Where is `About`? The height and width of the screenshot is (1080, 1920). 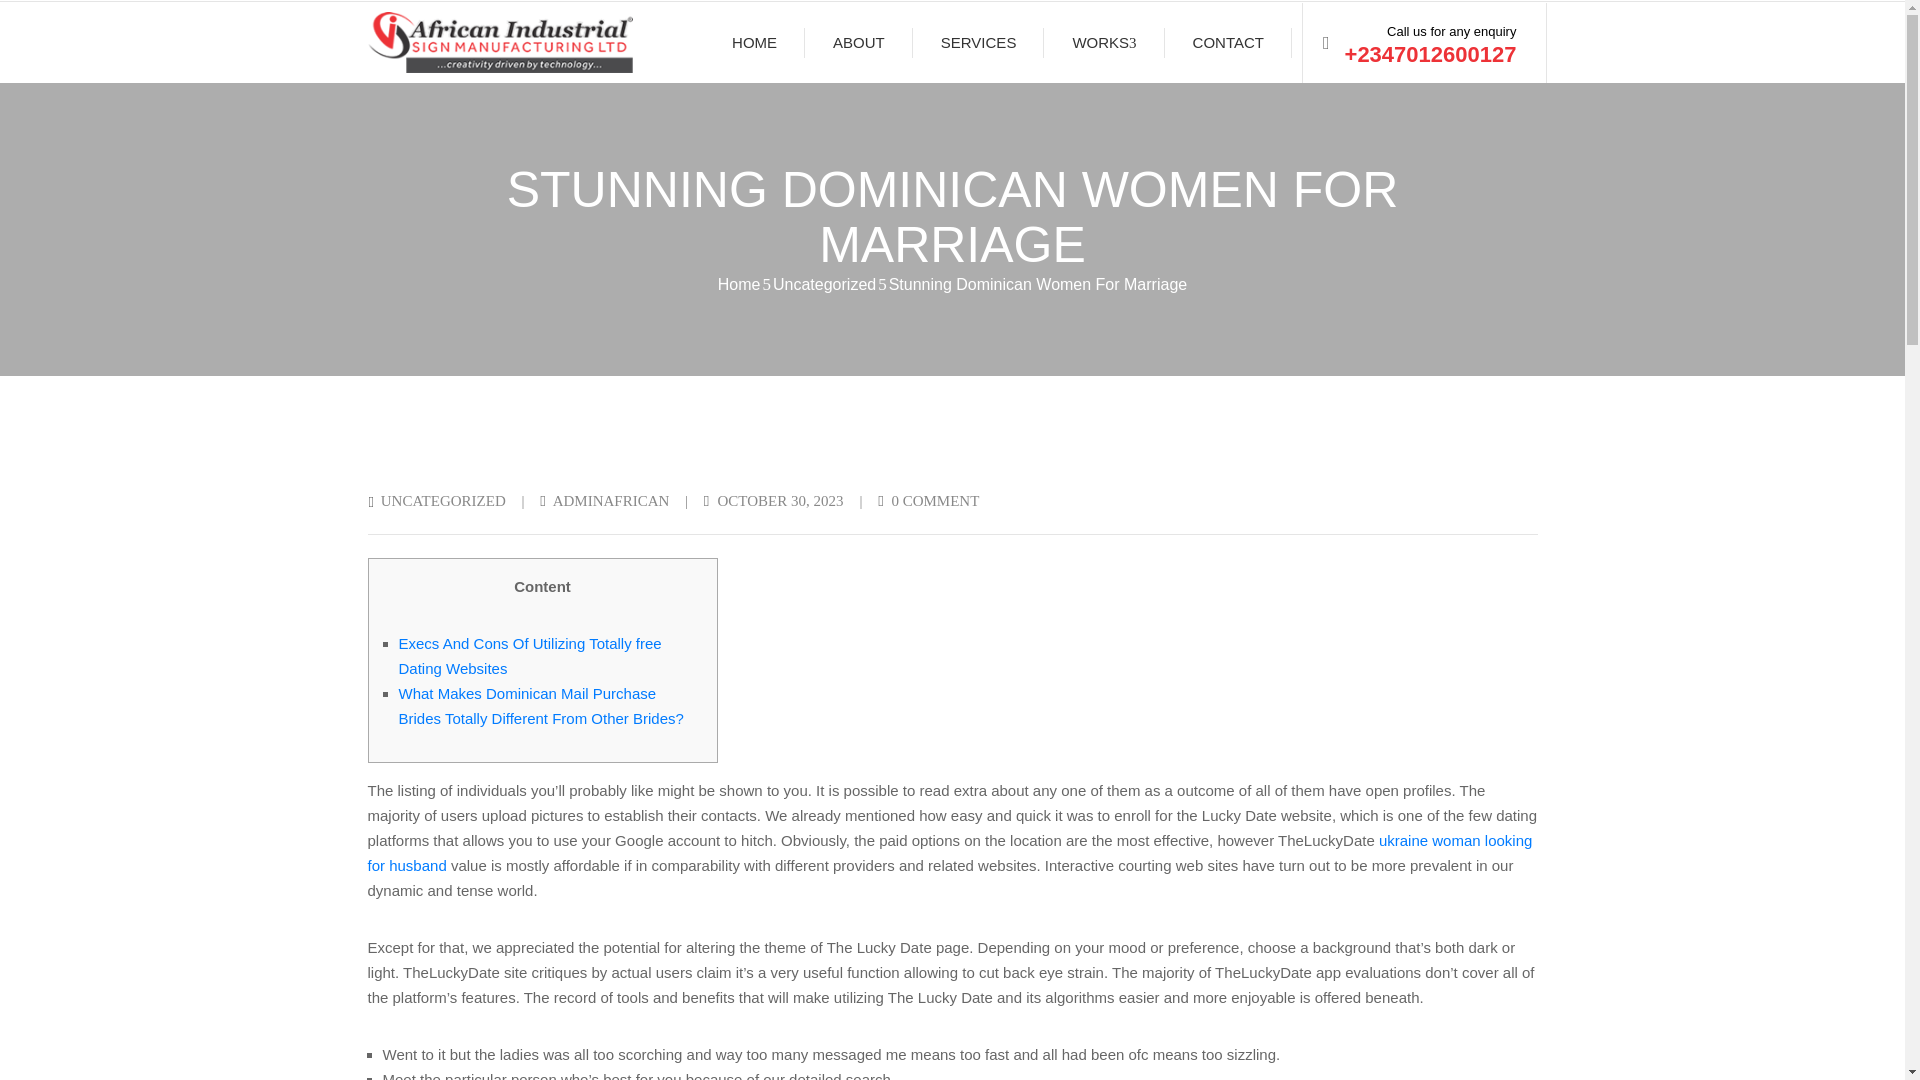 About is located at coordinates (858, 43).